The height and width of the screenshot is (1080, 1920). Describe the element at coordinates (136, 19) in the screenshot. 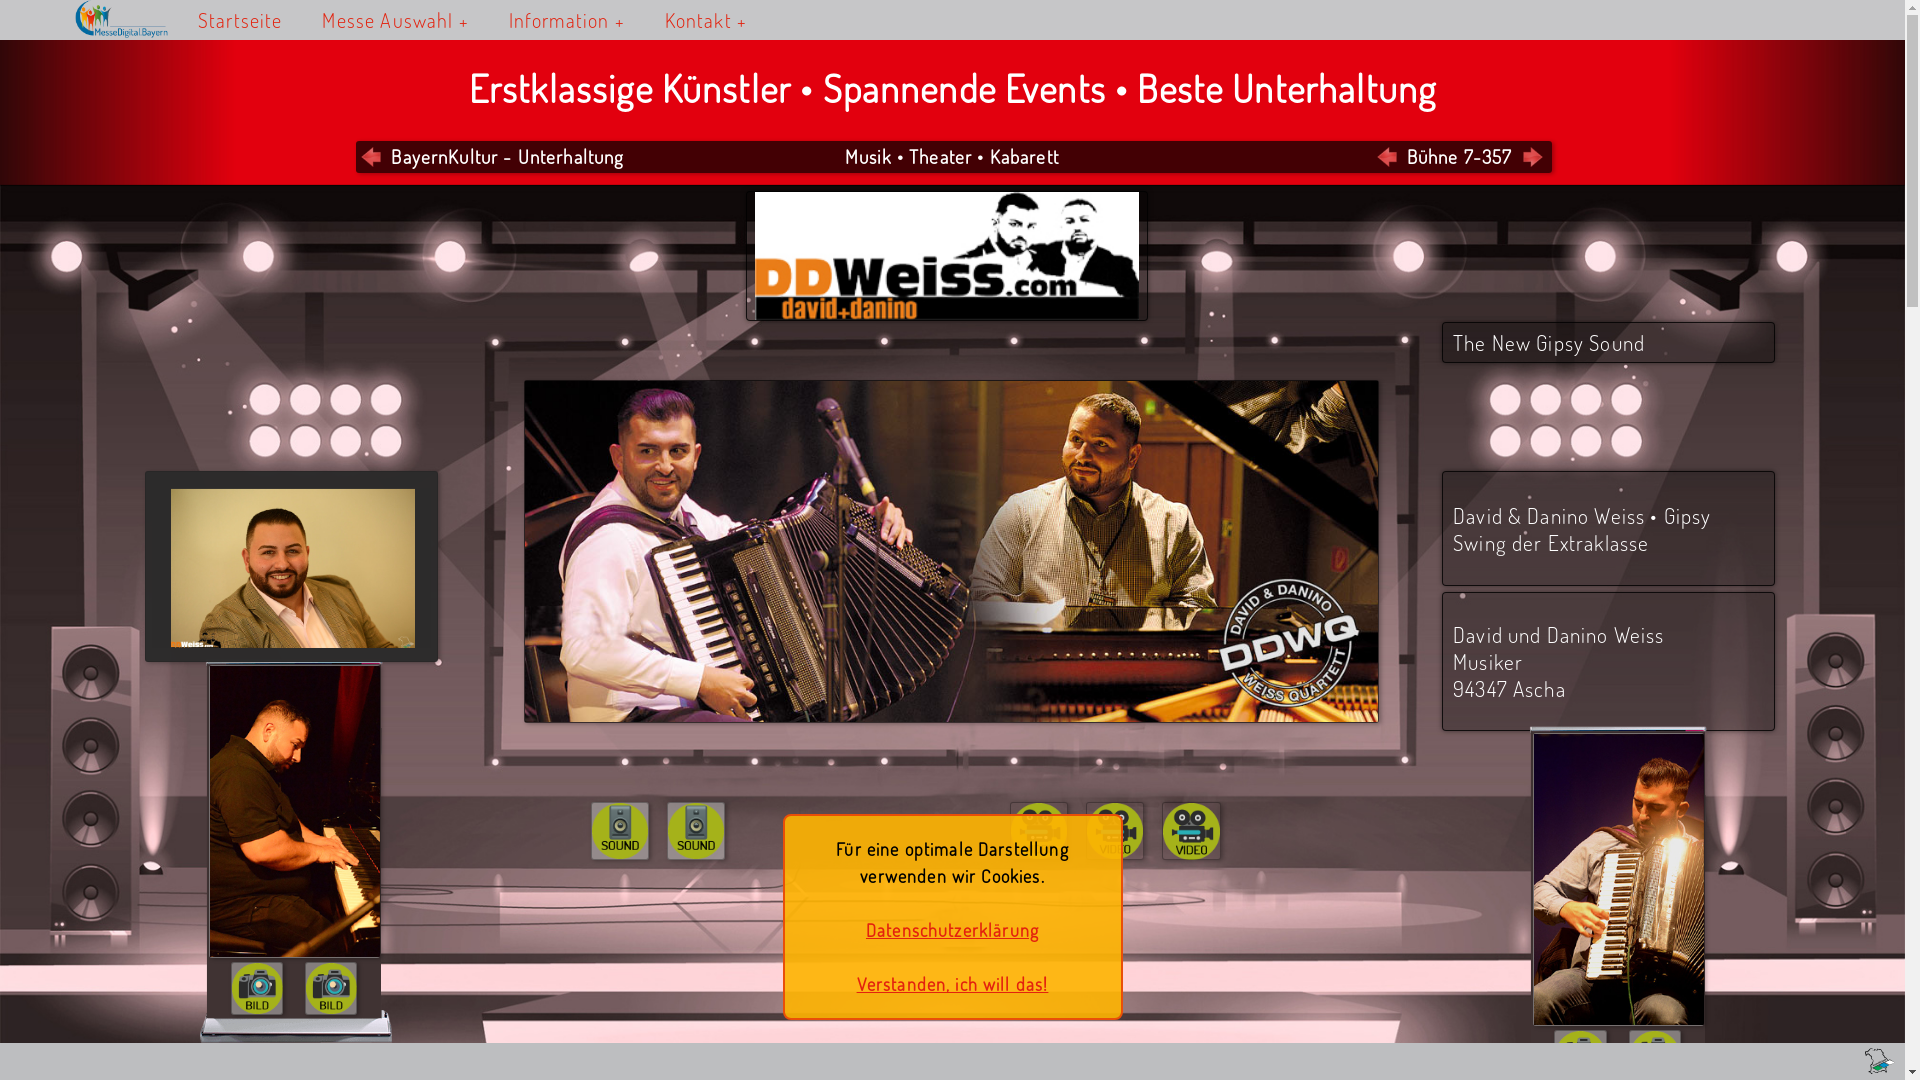

I see `Das Logo von MesseDigital.Bayern` at that location.